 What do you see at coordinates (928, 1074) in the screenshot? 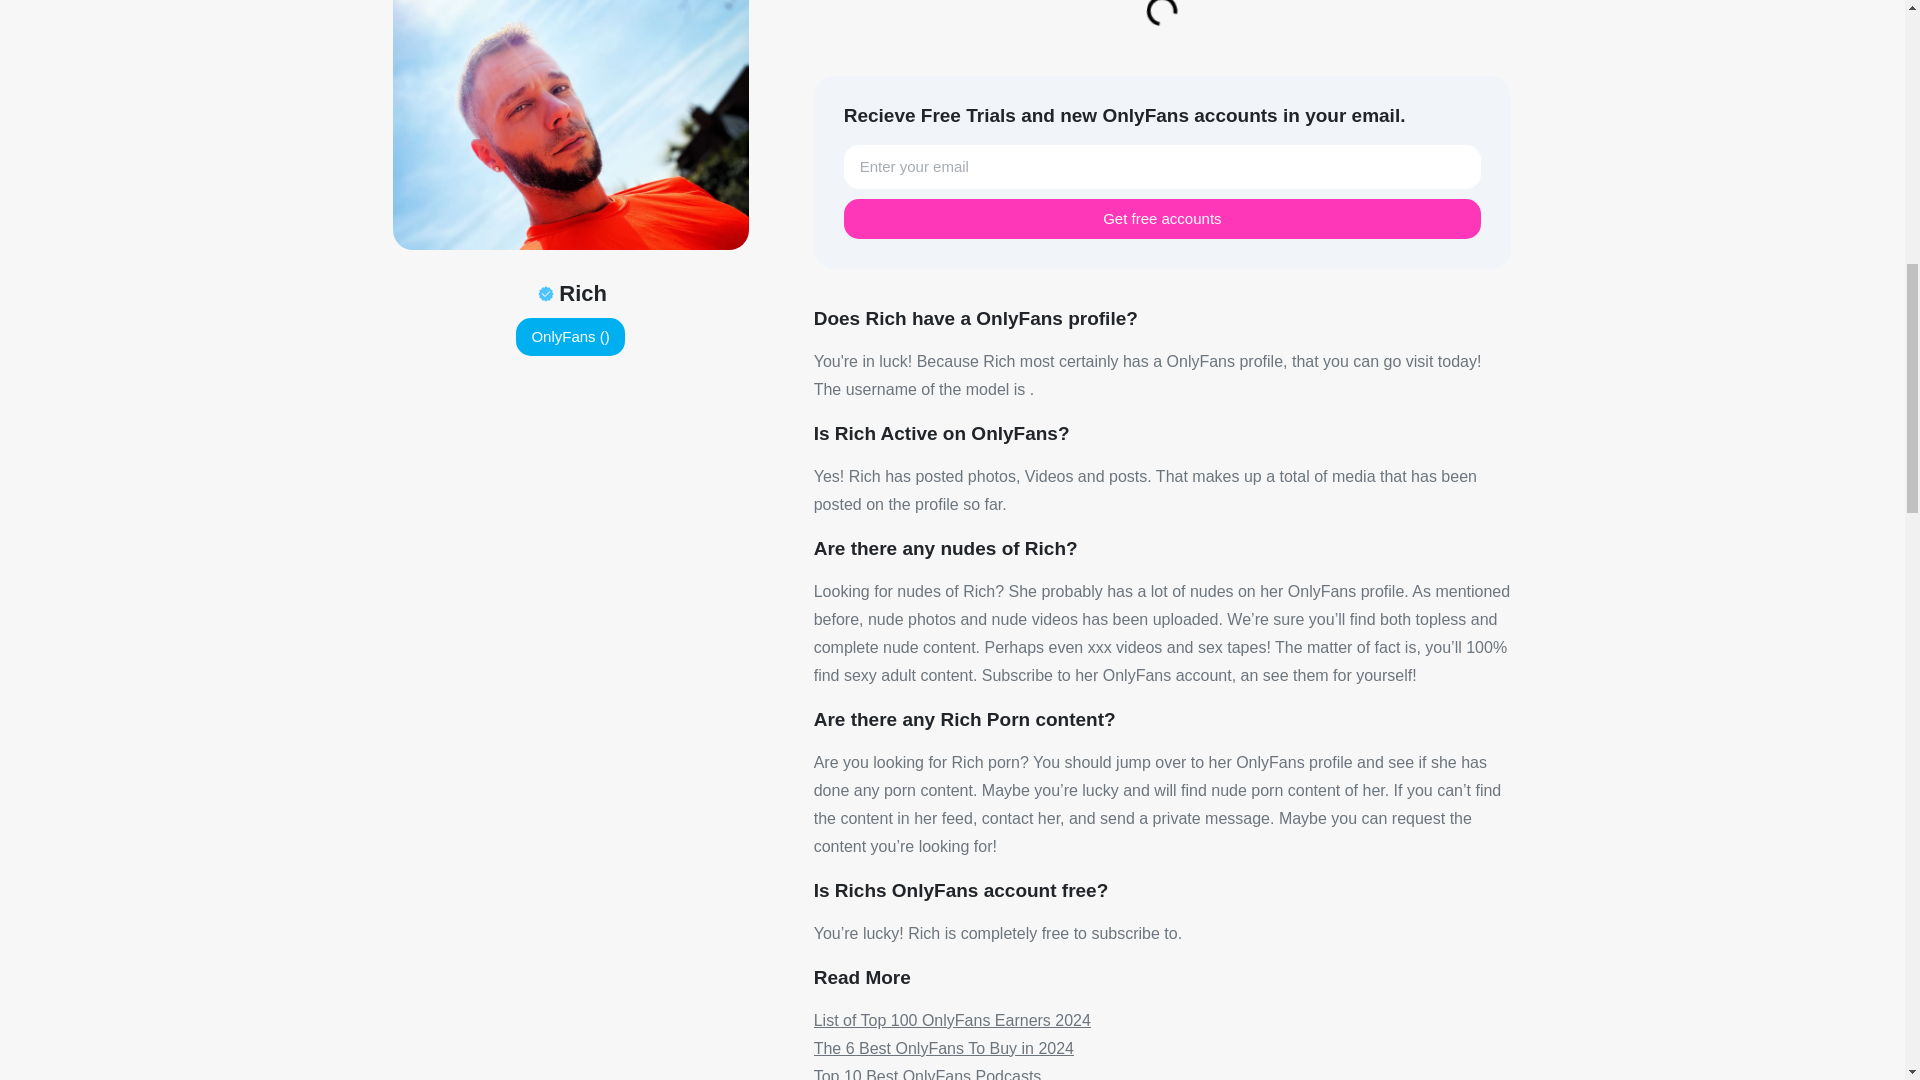
I see `Top 10 Best OnlyFans Podcasts` at bounding box center [928, 1074].